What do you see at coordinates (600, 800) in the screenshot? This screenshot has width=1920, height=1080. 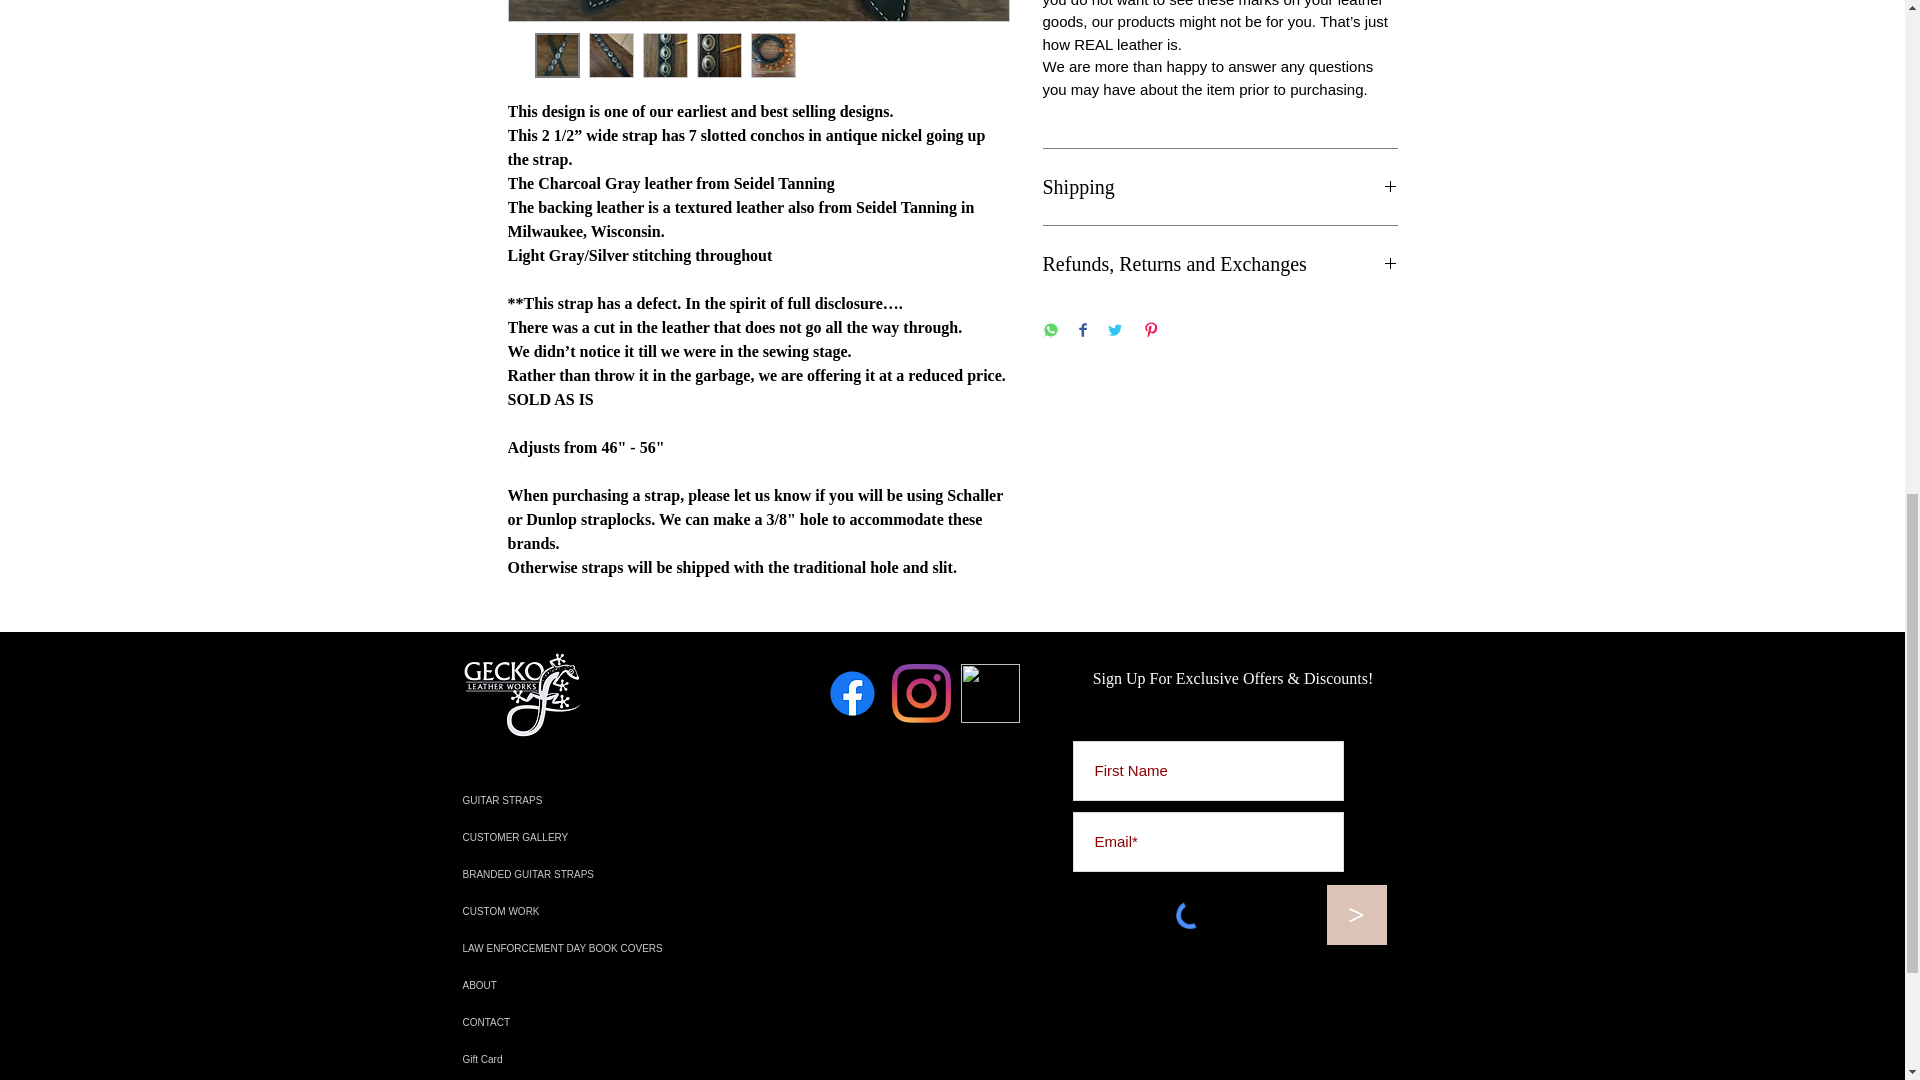 I see `GUITAR STRAPS` at bounding box center [600, 800].